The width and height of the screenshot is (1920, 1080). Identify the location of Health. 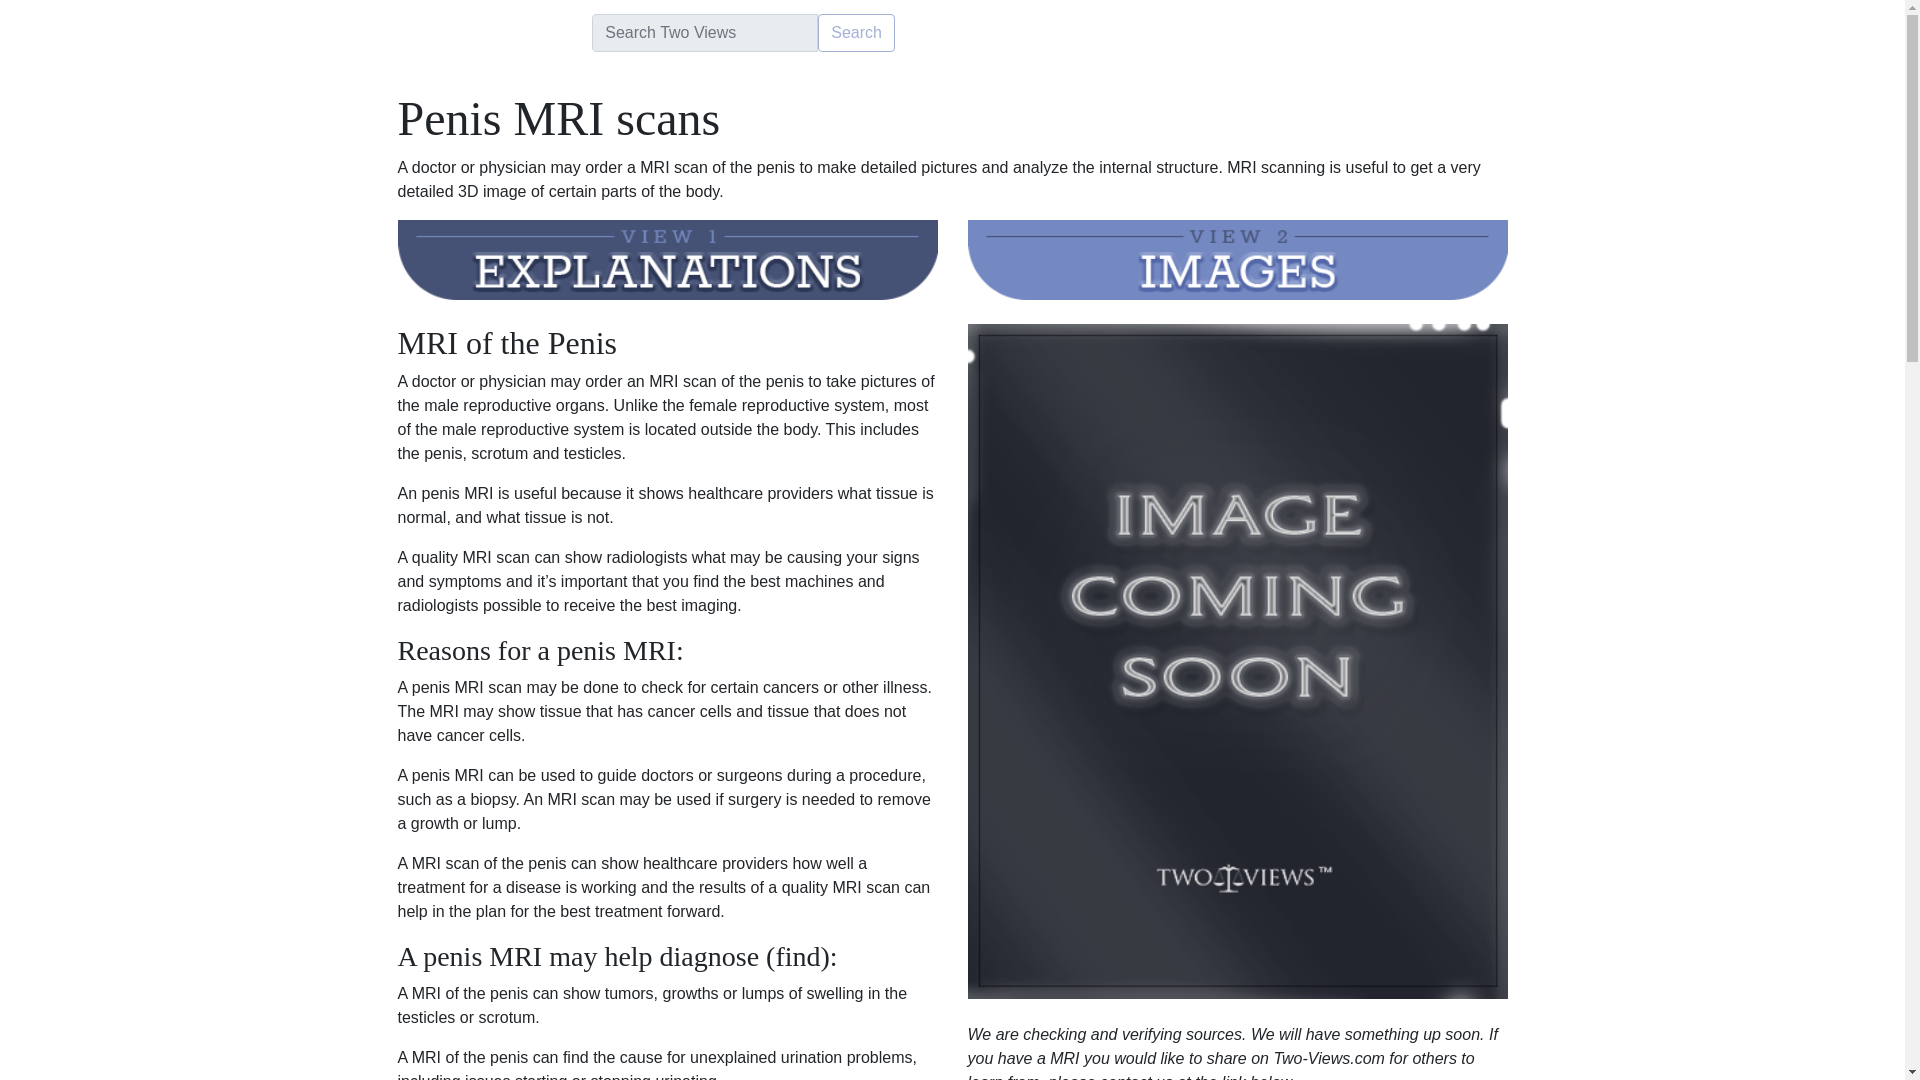
(330, 32).